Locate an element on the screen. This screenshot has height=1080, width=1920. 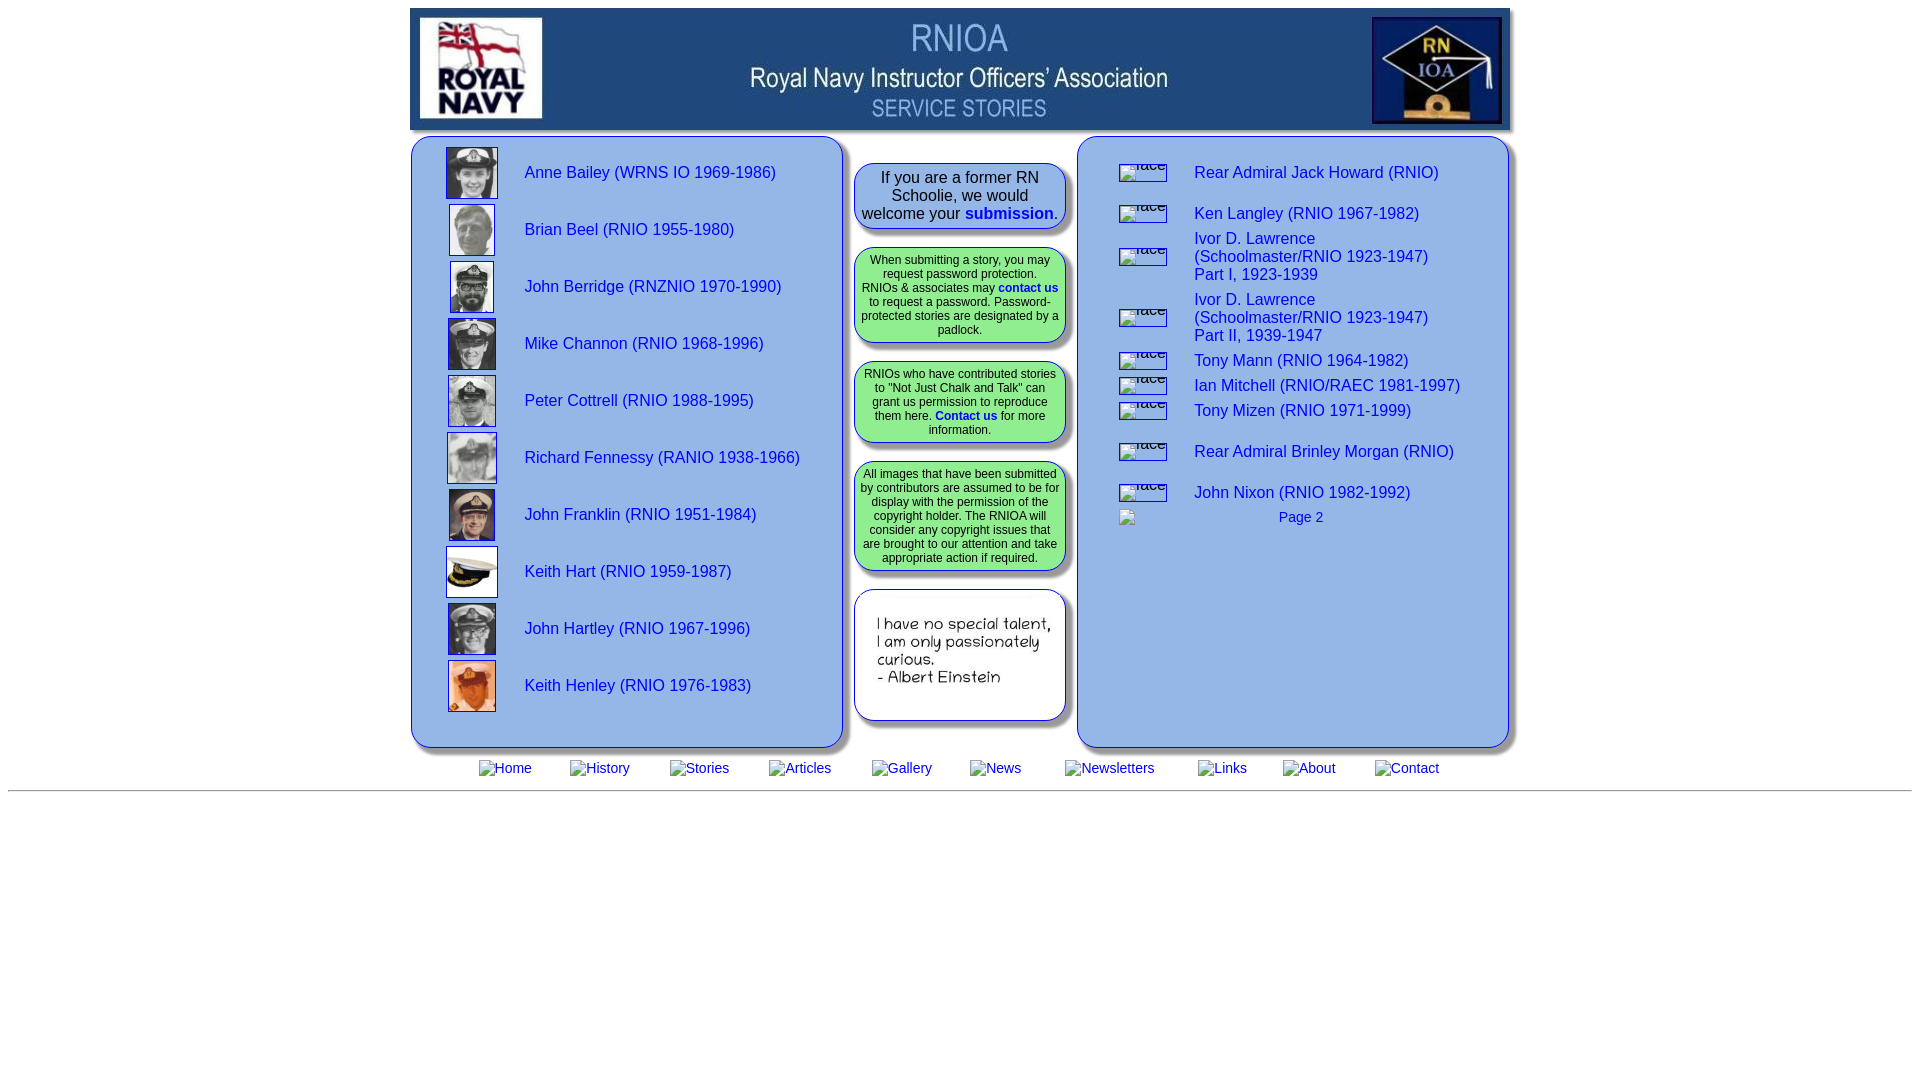
contact us is located at coordinates (1028, 287).